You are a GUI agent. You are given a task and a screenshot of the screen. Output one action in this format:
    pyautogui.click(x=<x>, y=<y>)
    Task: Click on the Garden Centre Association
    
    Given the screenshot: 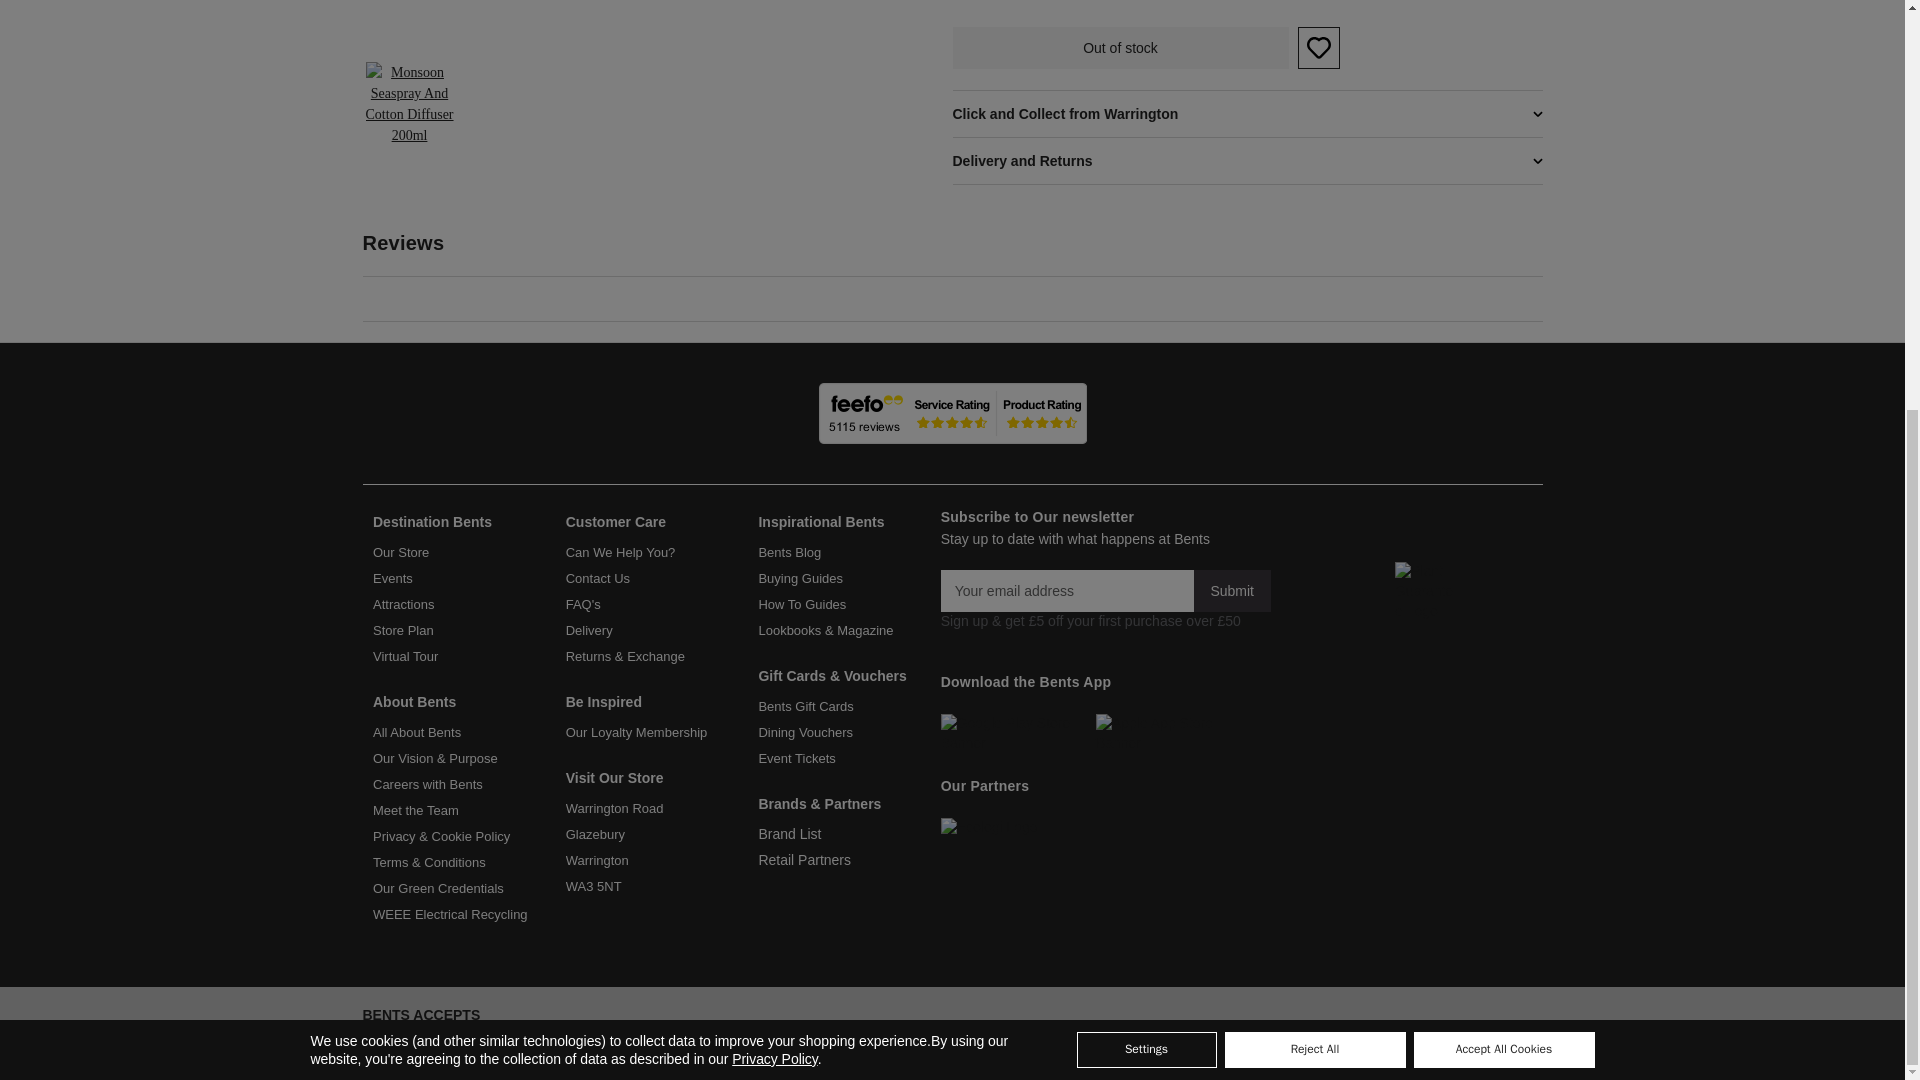 What is the action you would take?
    pyautogui.click(x=1348, y=592)
    